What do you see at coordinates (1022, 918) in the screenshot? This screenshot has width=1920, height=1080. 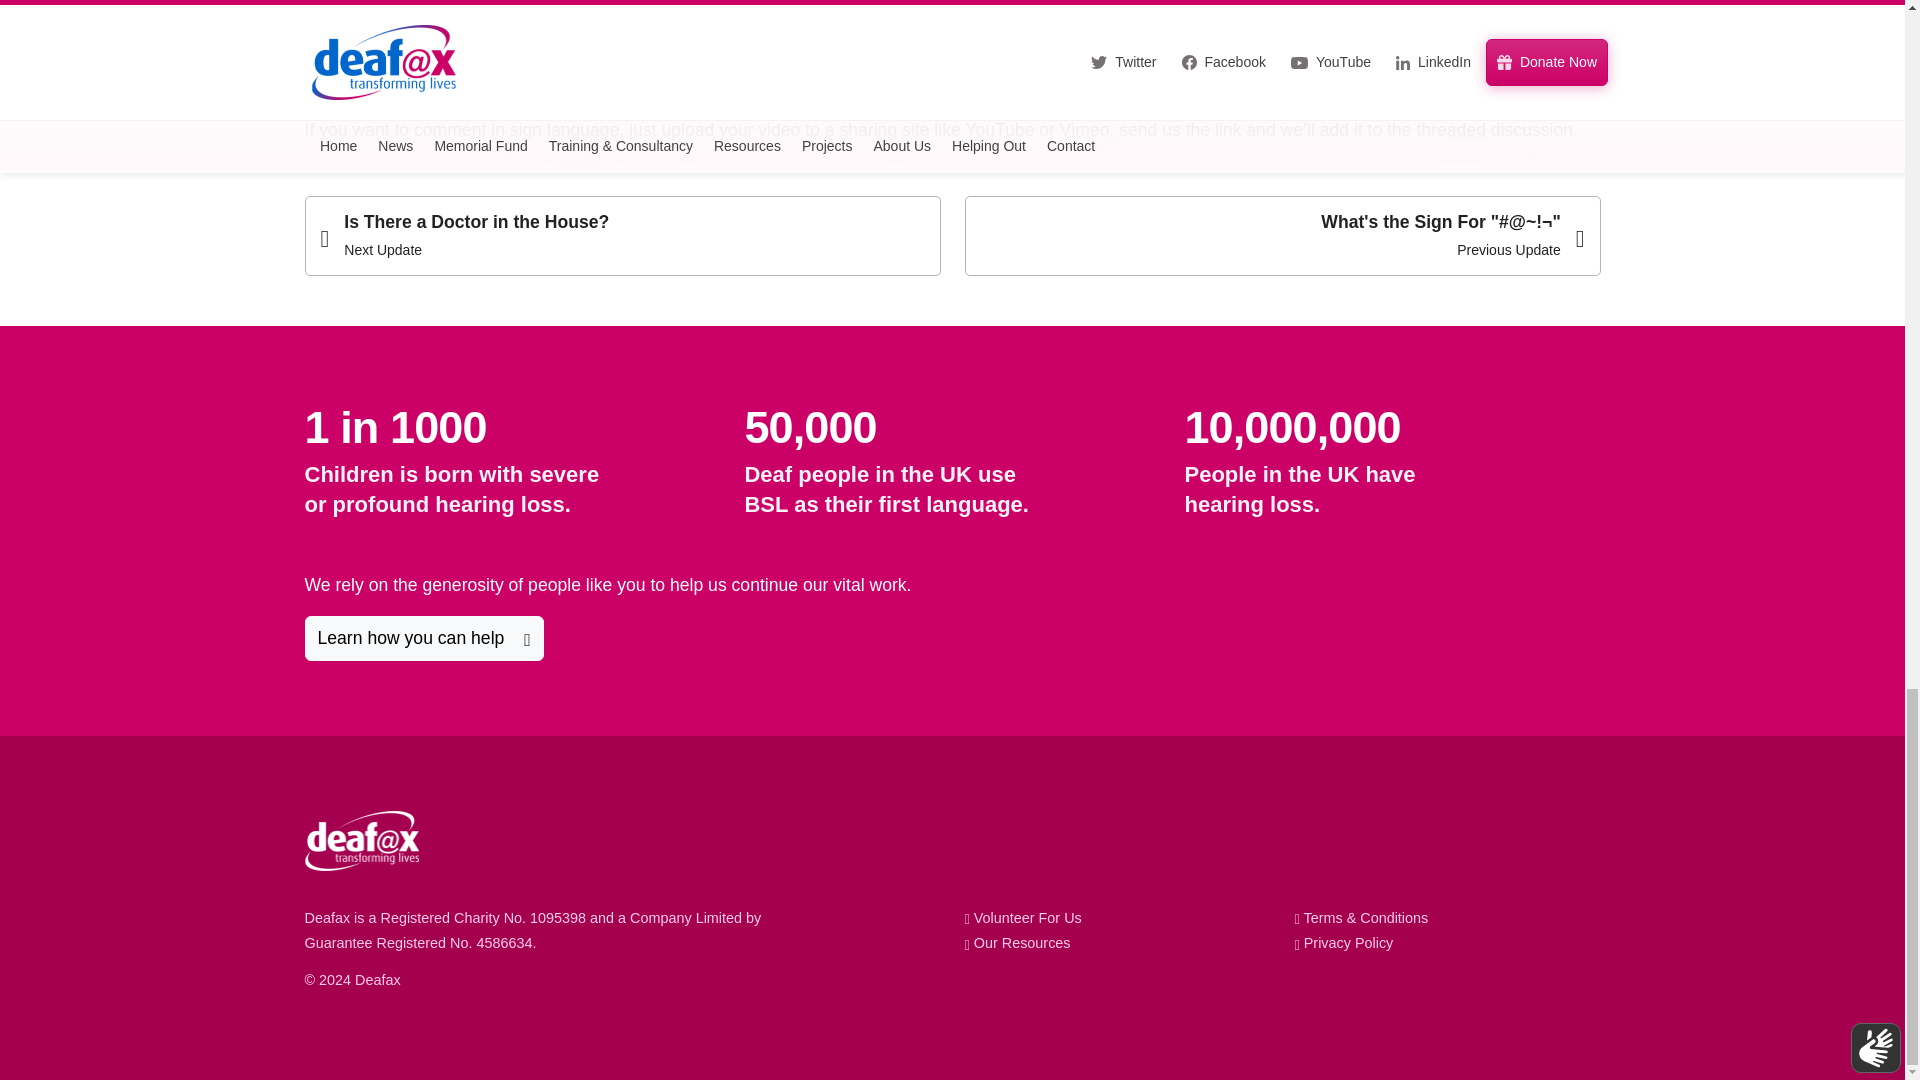 I see `Volunteer For Us` at bounding box center [1022, 918].